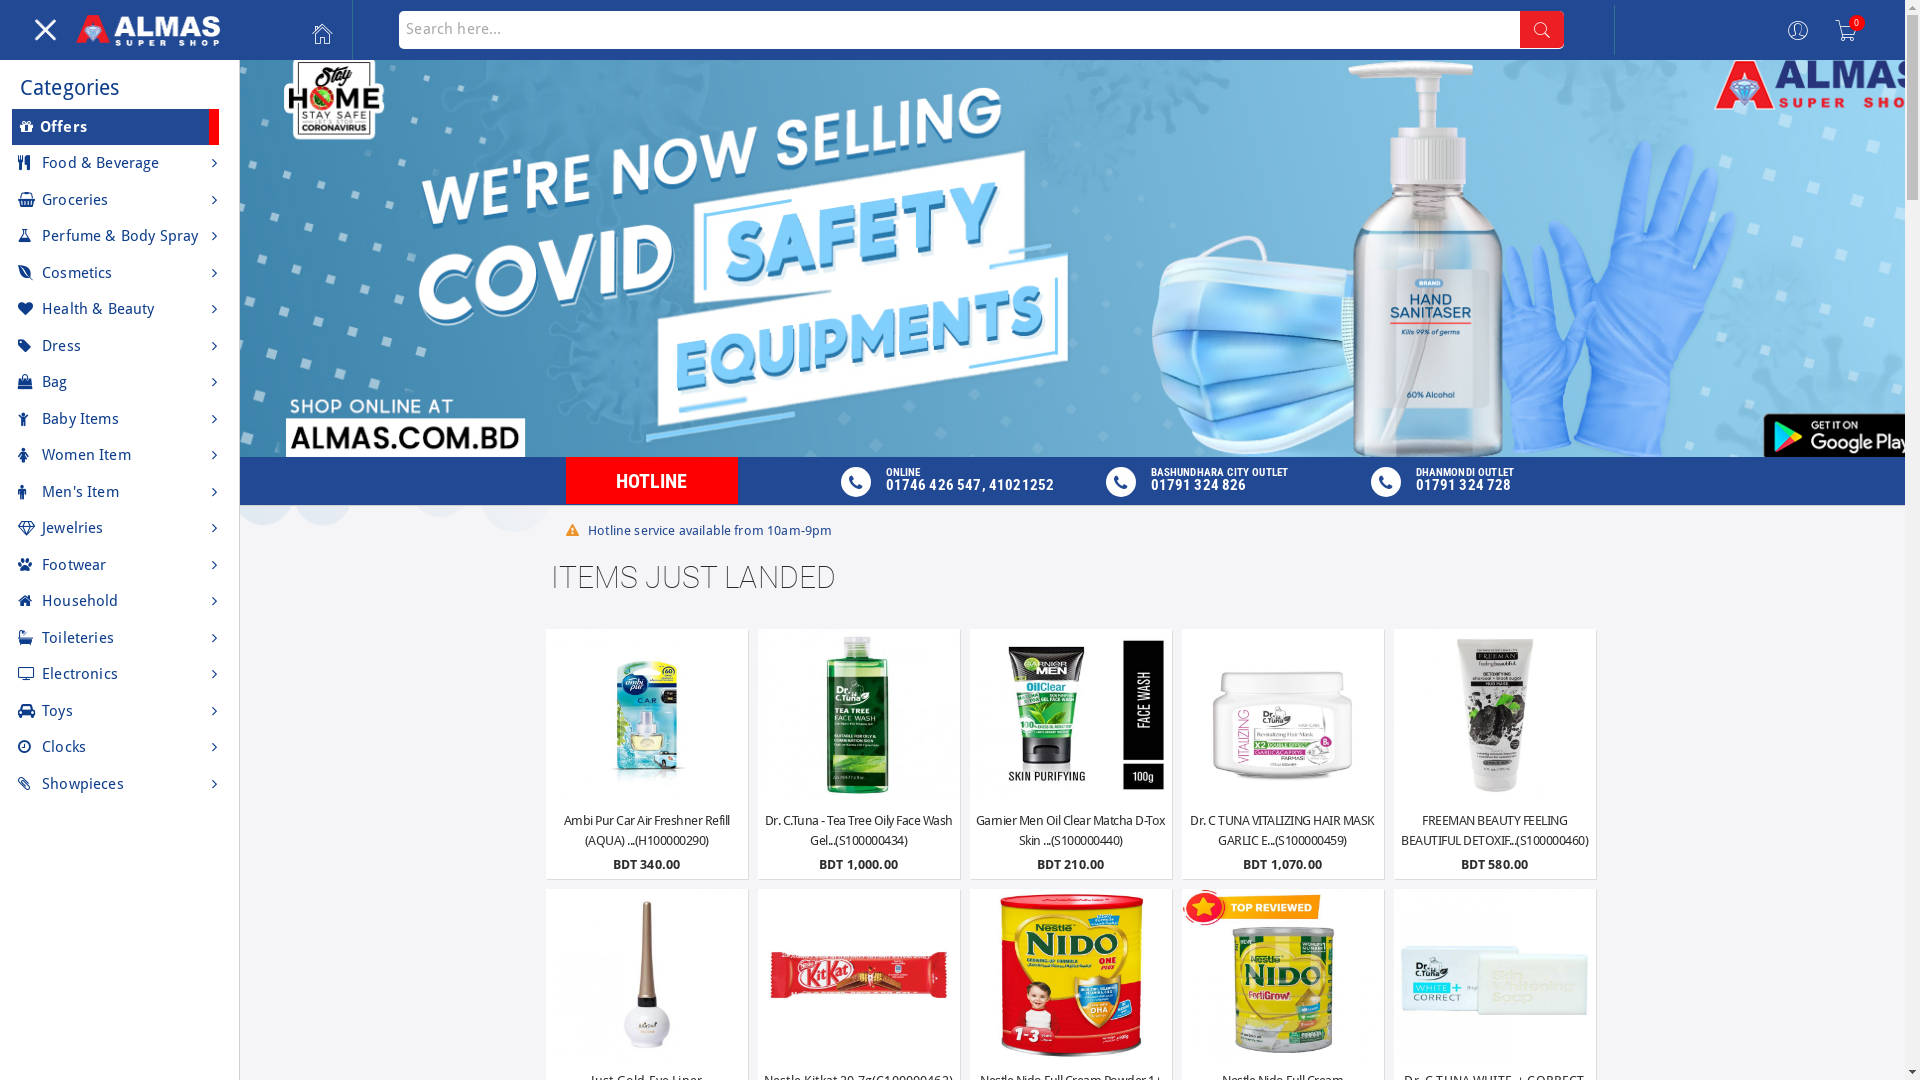  What do you see at coordinates (1283, 830) in the screenshot?
I see `Dr. C TUNA VITALIZING HAIR MASK GARLIC E...(S100000459)` at bounding box center [1283, 830].